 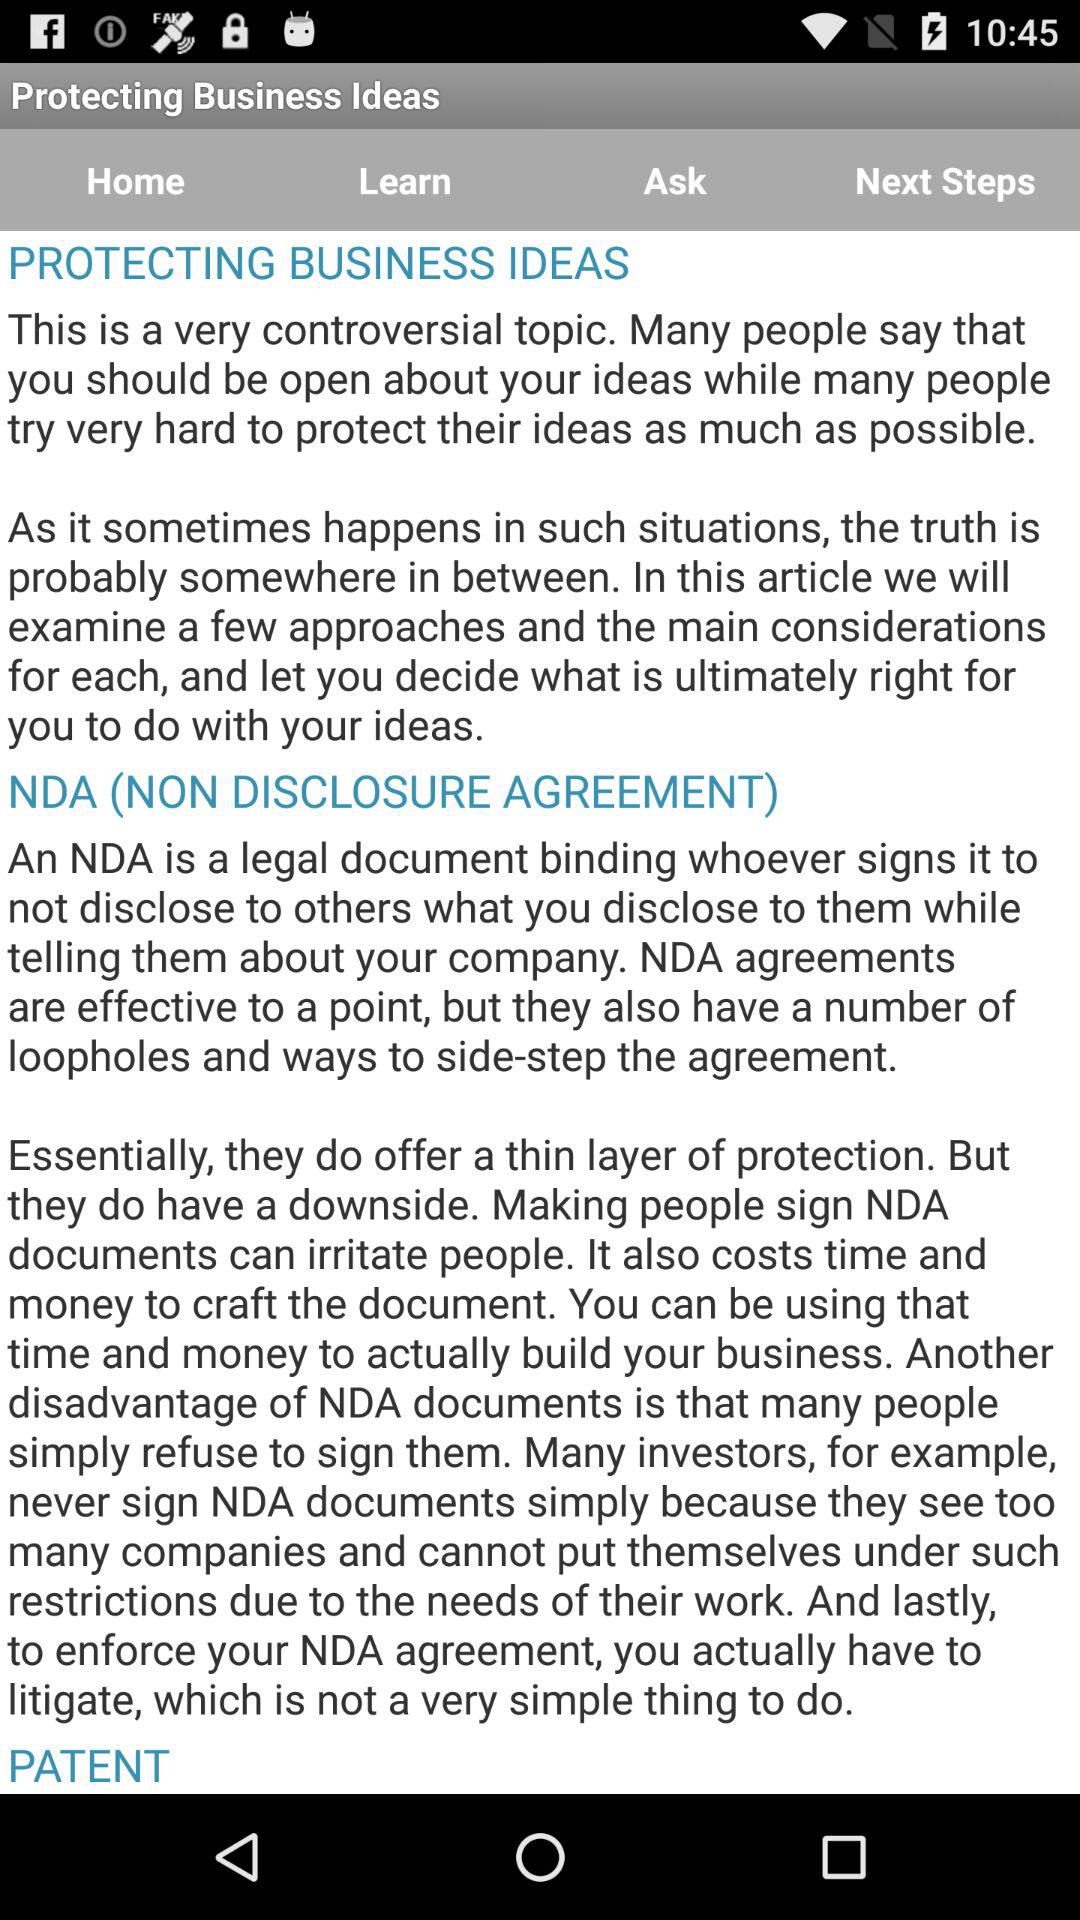 What do you see at coordinates (405, 180) in the screenshot?
I see `turn on the icon to the right of home icon` at bounding box center [405, 180].